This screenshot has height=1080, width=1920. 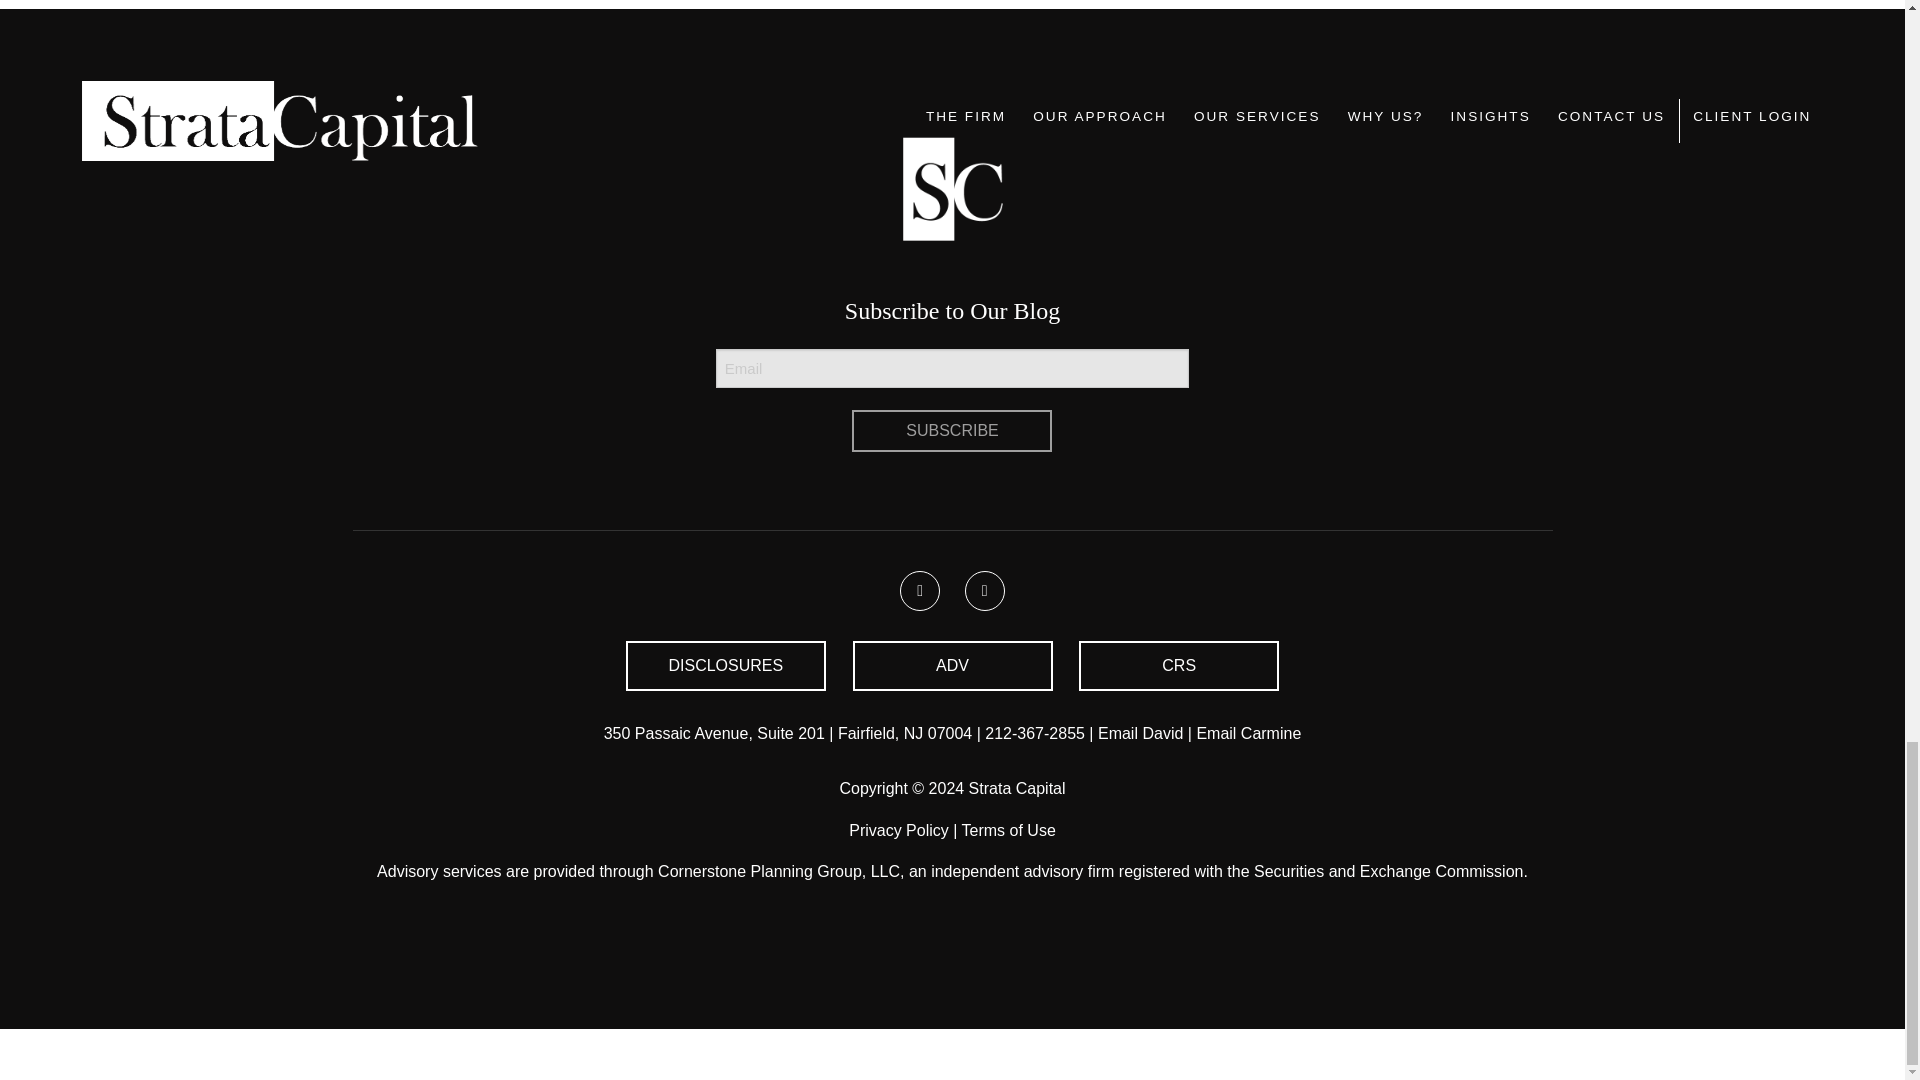 I want to click on DISCLOSURES, so click(x=725, y=666).